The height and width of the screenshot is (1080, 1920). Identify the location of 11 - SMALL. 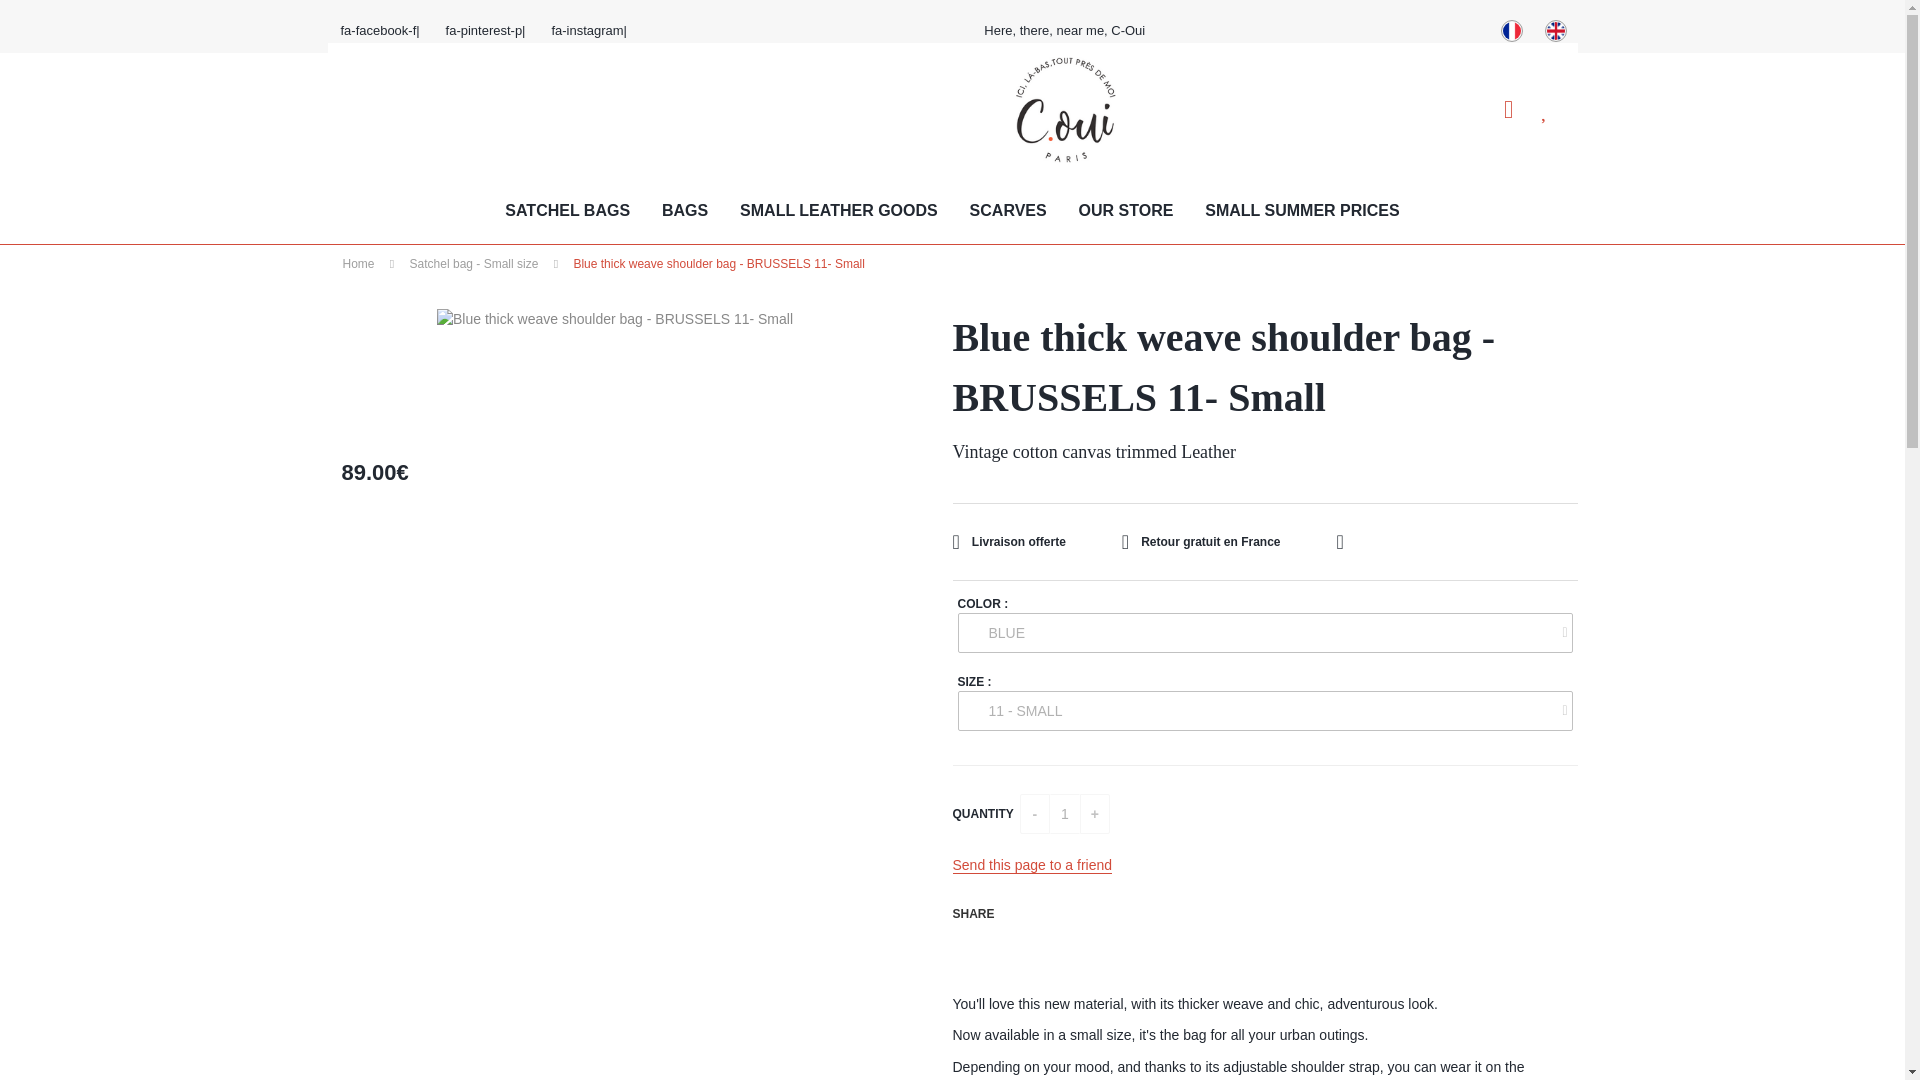
(1265, 711).